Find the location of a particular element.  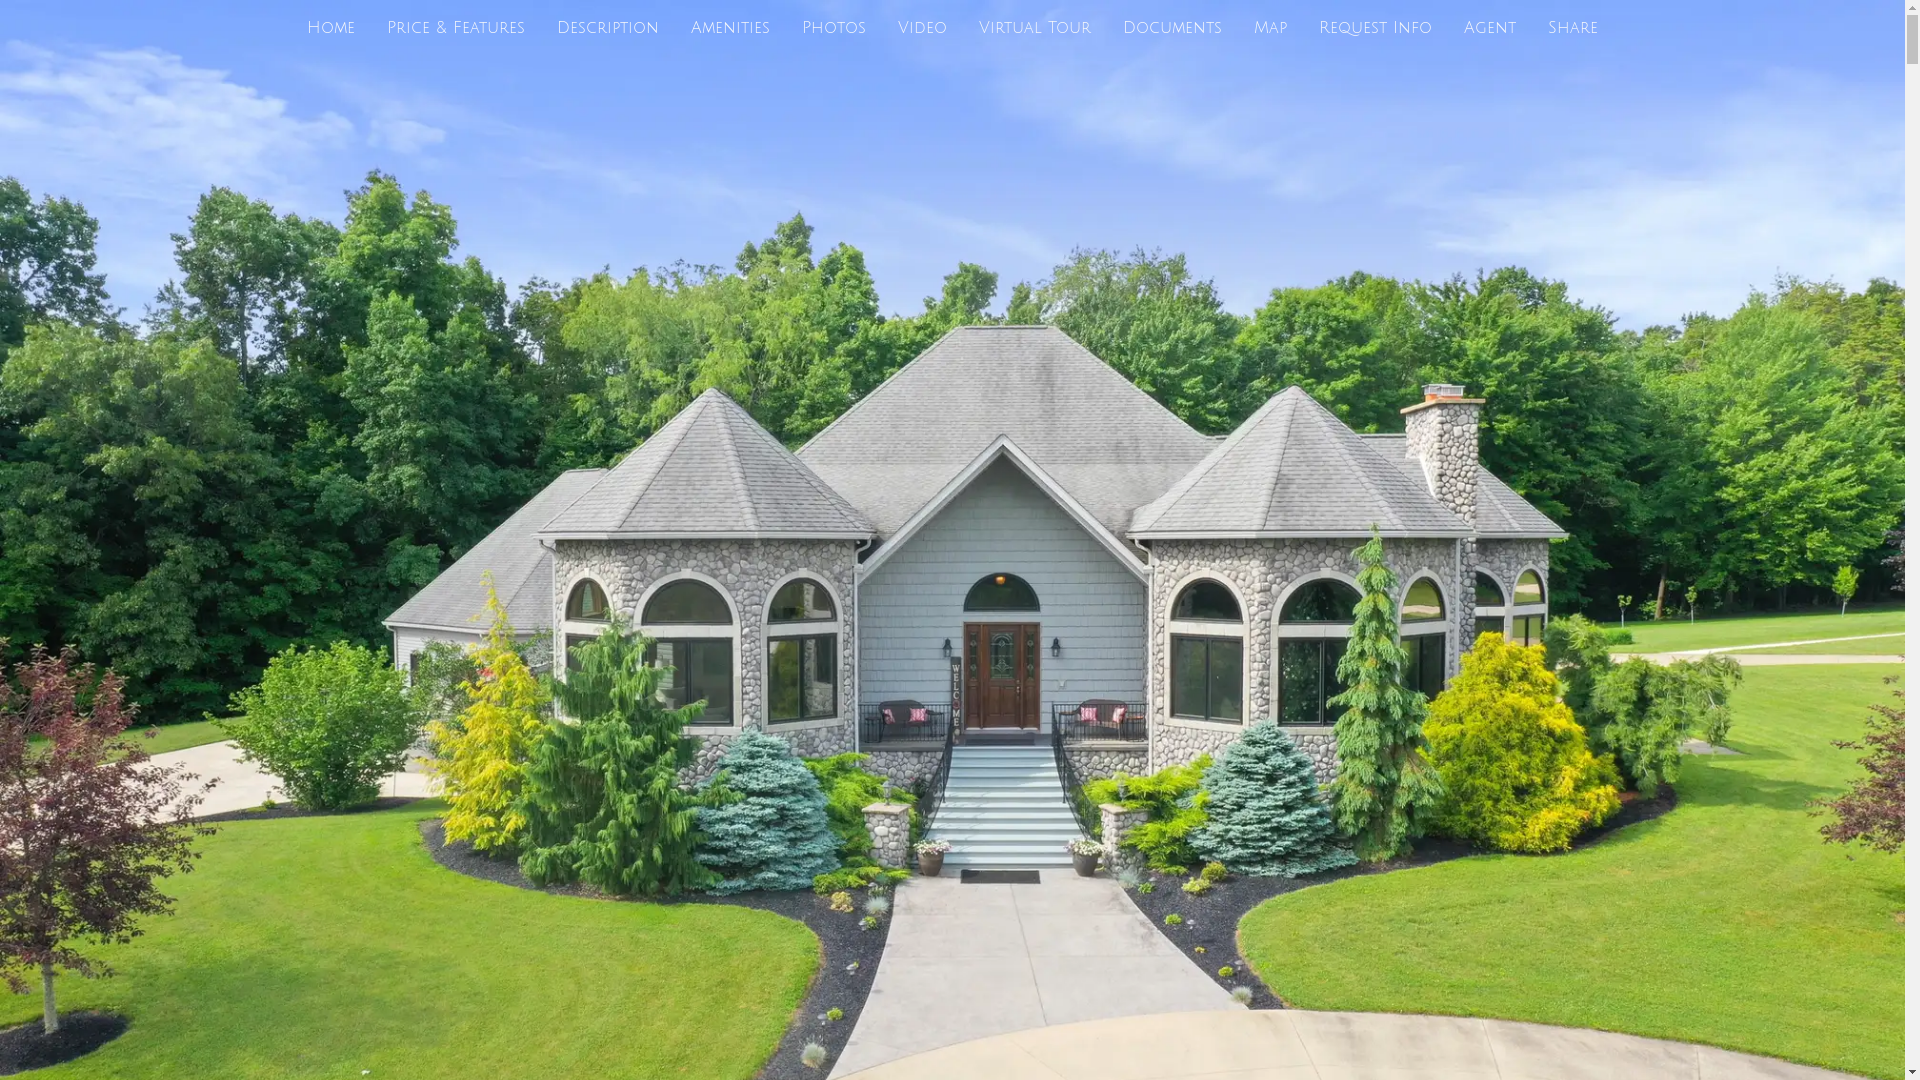

Amenities is located at coordinates (730, 28).